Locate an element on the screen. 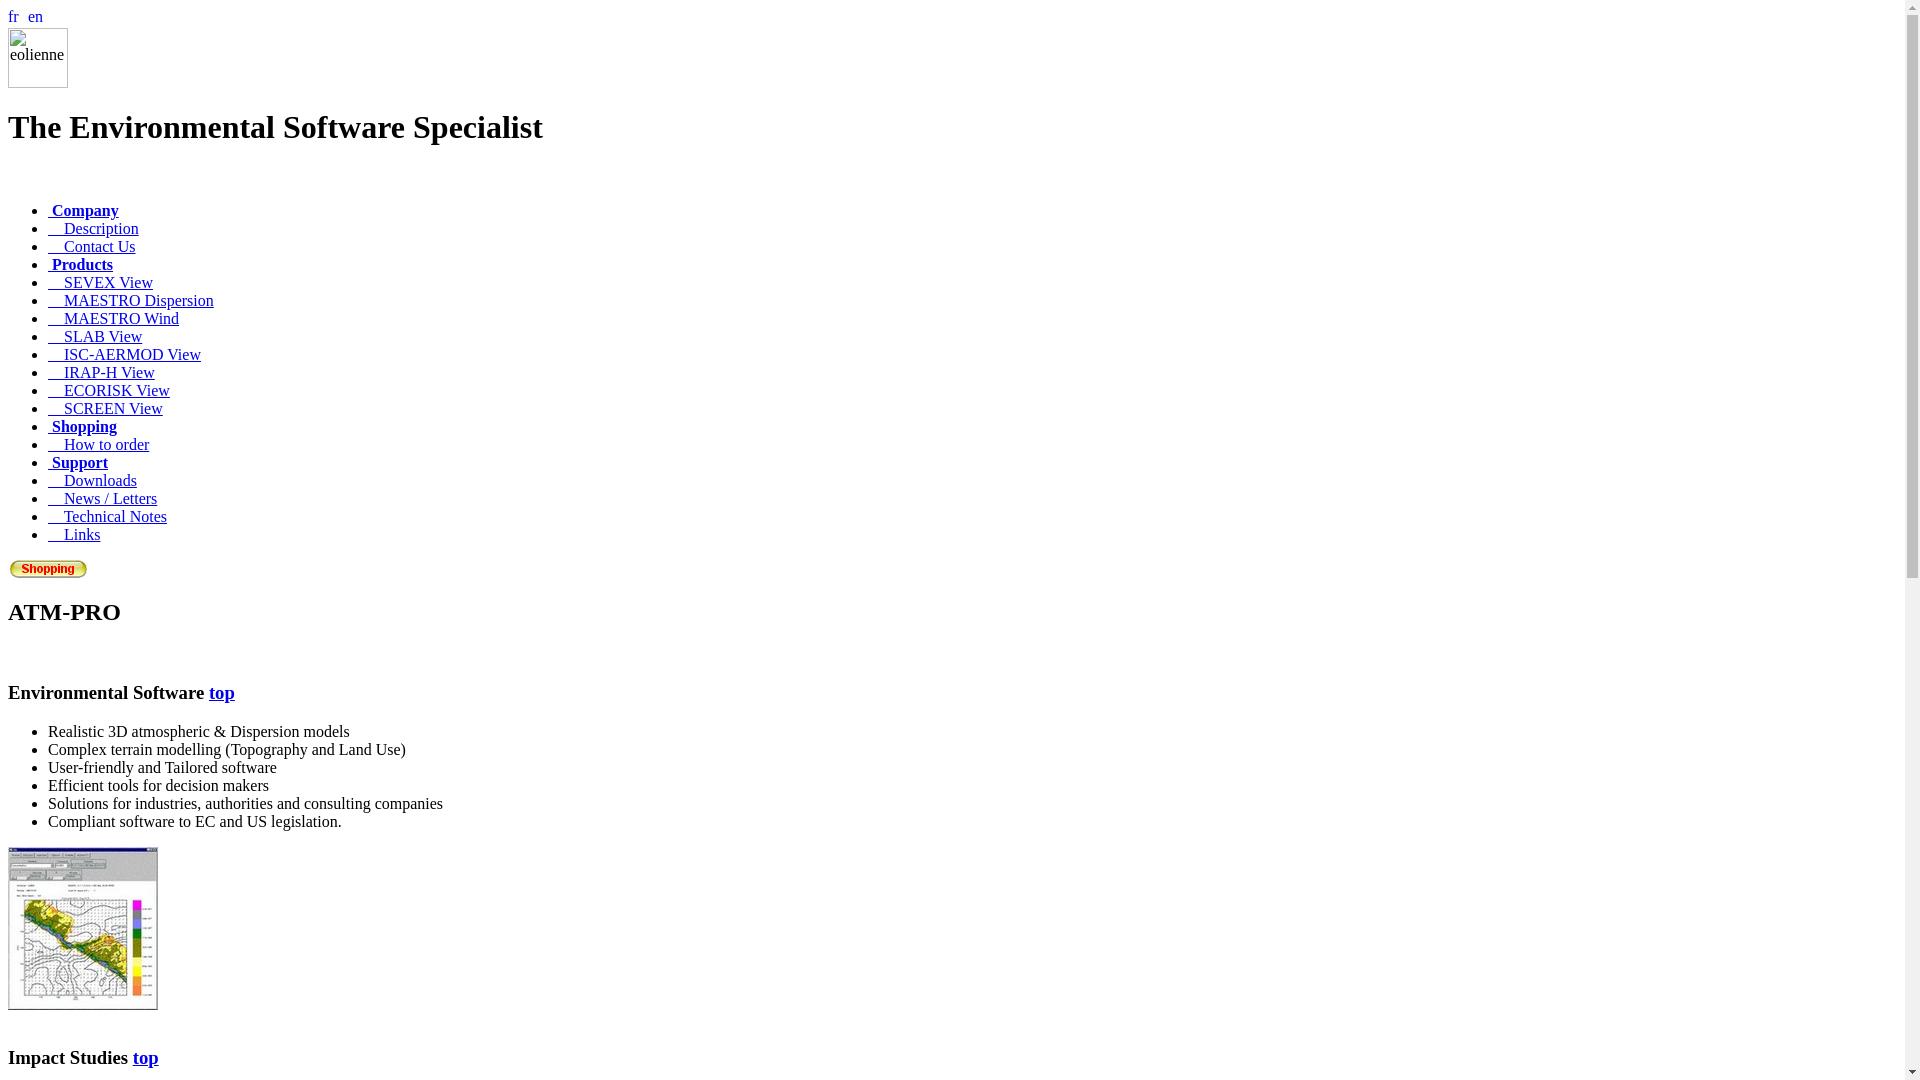      Contact Us is located at coordinates (92, 246).